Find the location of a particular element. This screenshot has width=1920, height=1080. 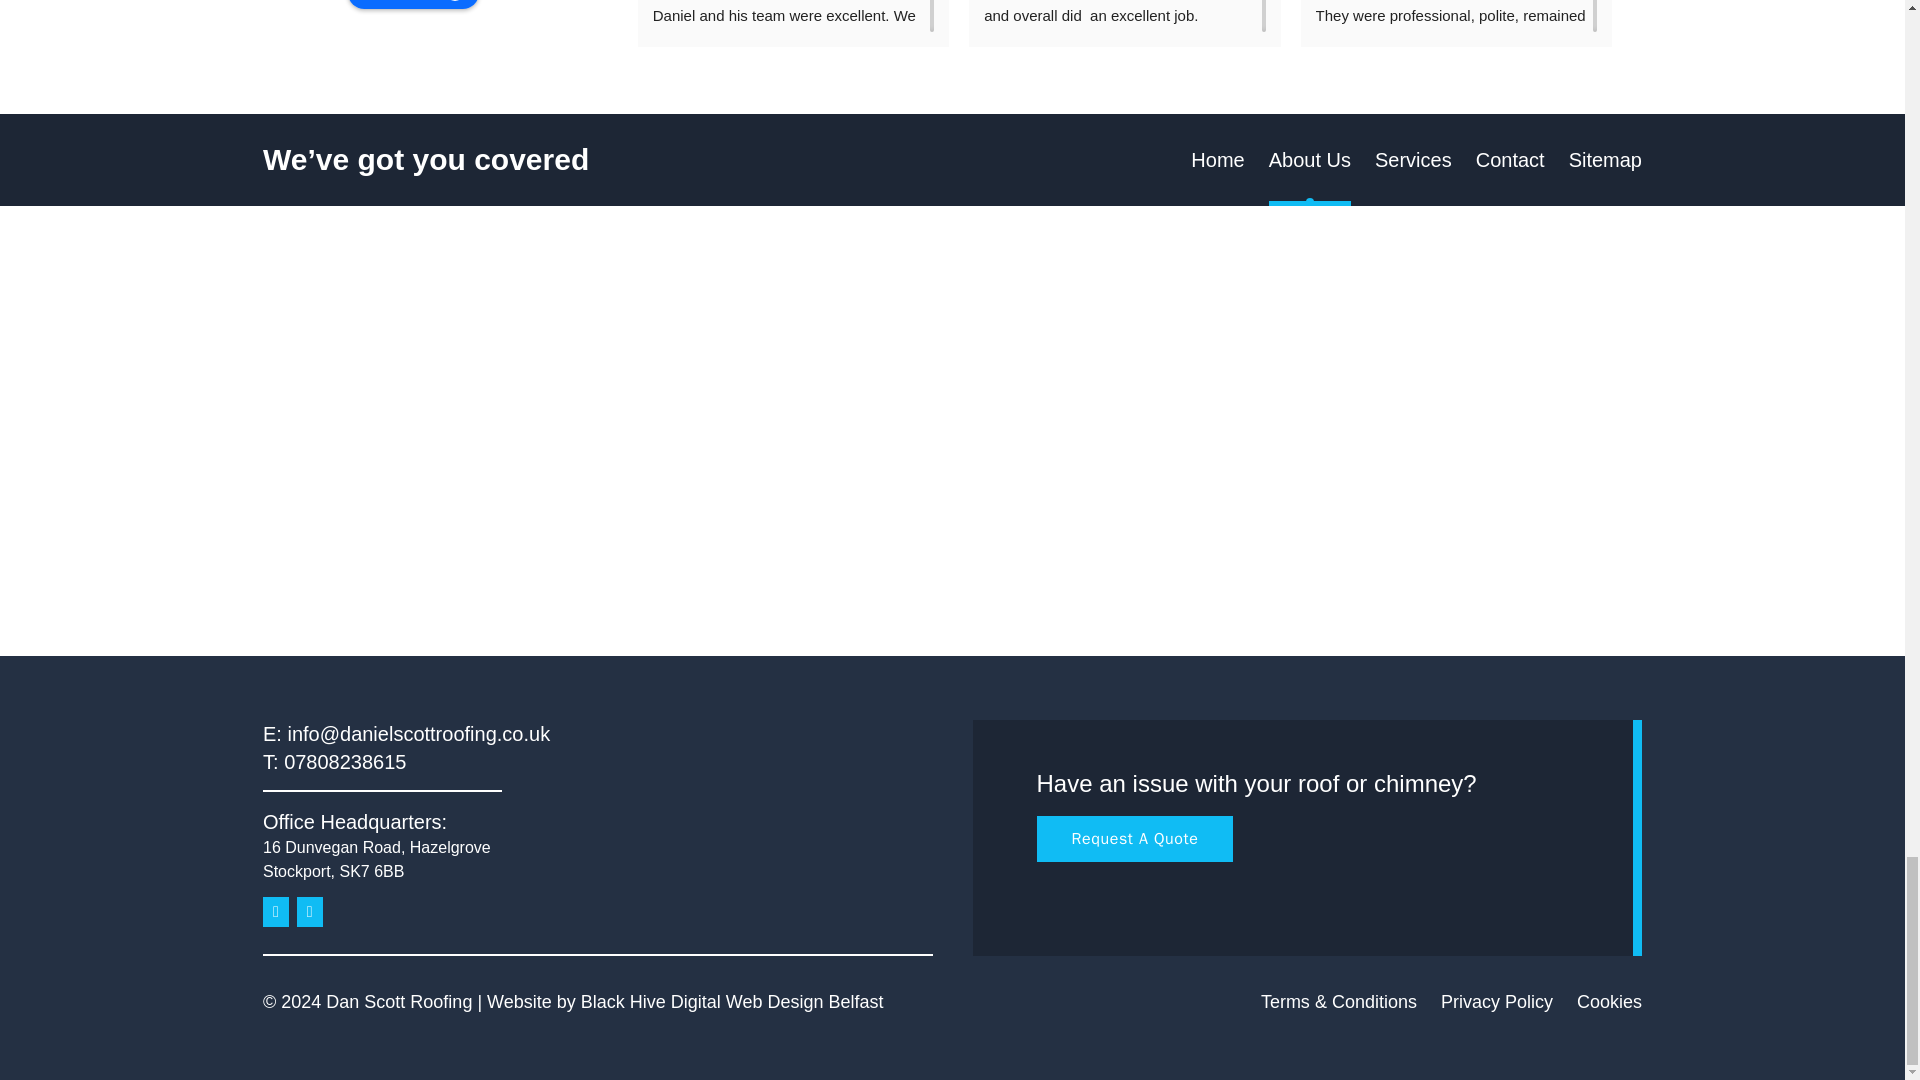

Request A Quote is located at coordinates (1134, 838).